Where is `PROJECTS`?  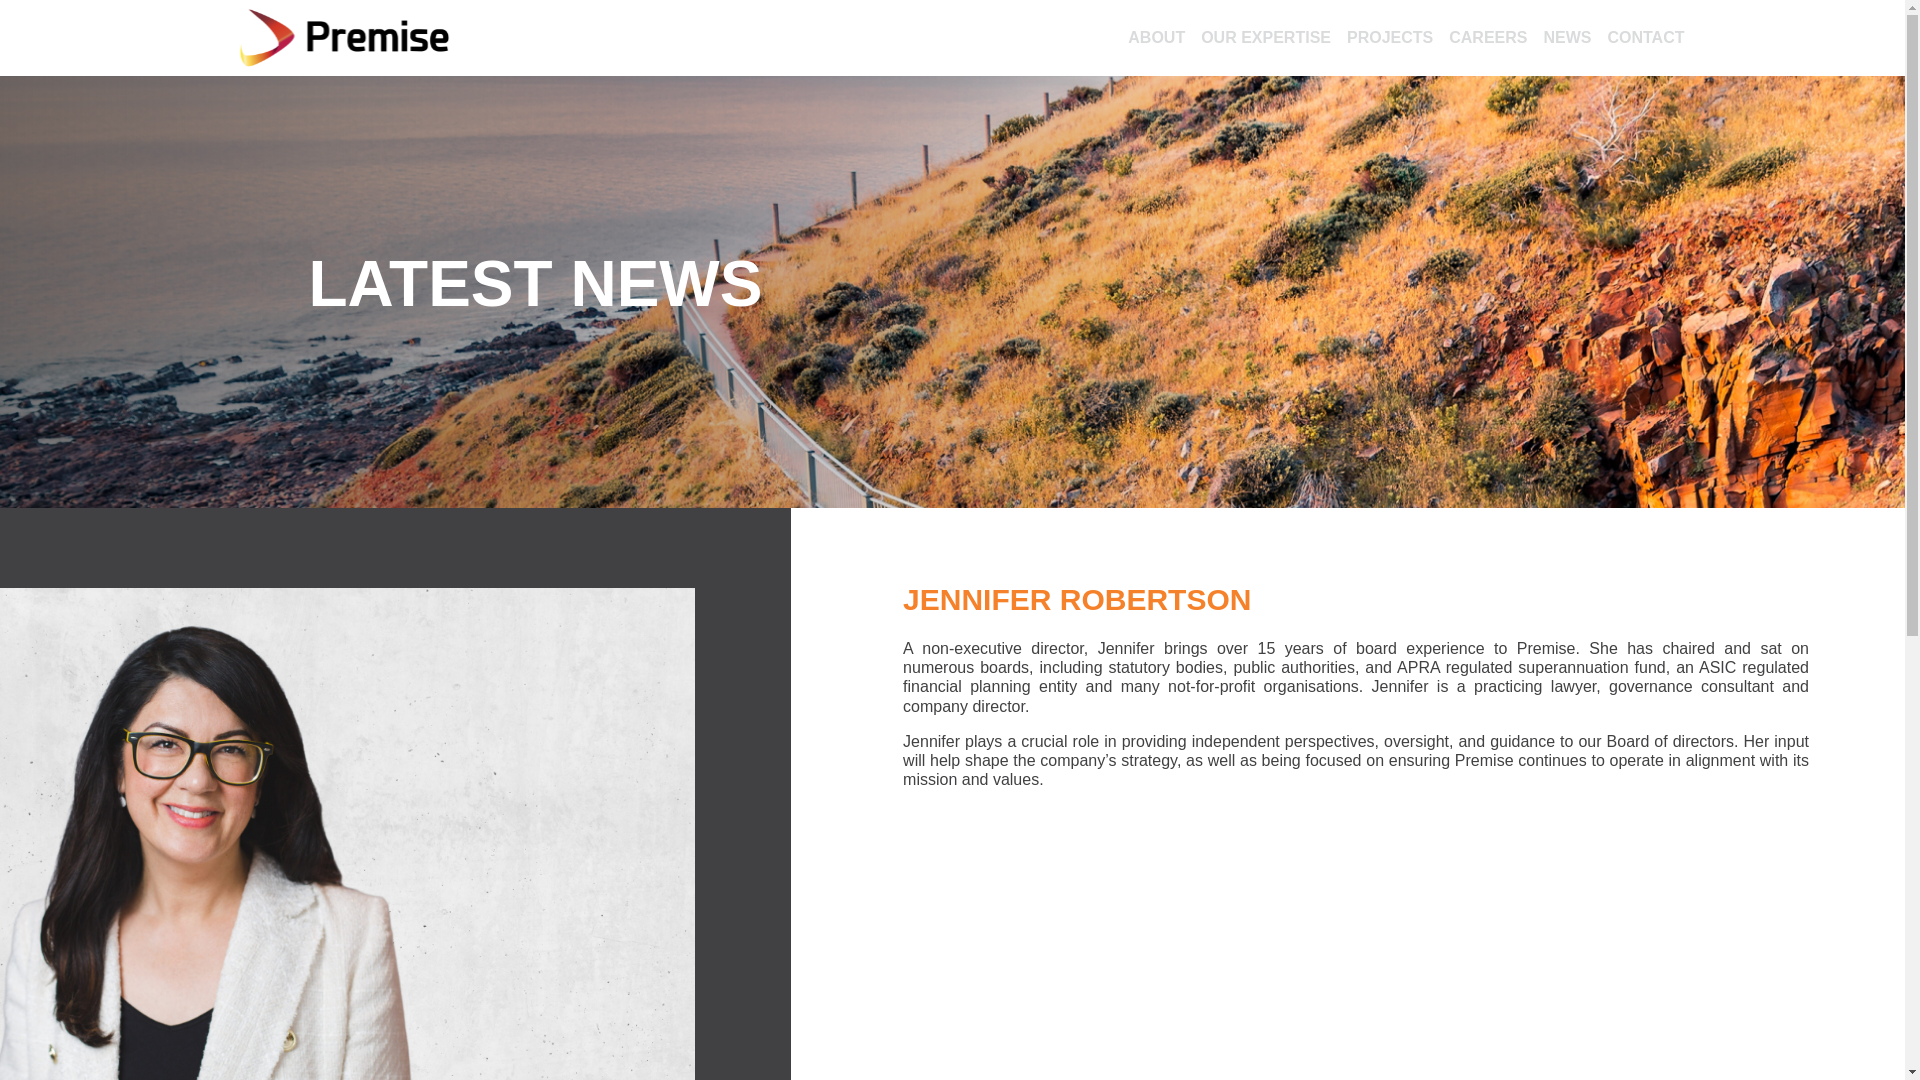 PROJECTS is located at coordinates (1390, 38).